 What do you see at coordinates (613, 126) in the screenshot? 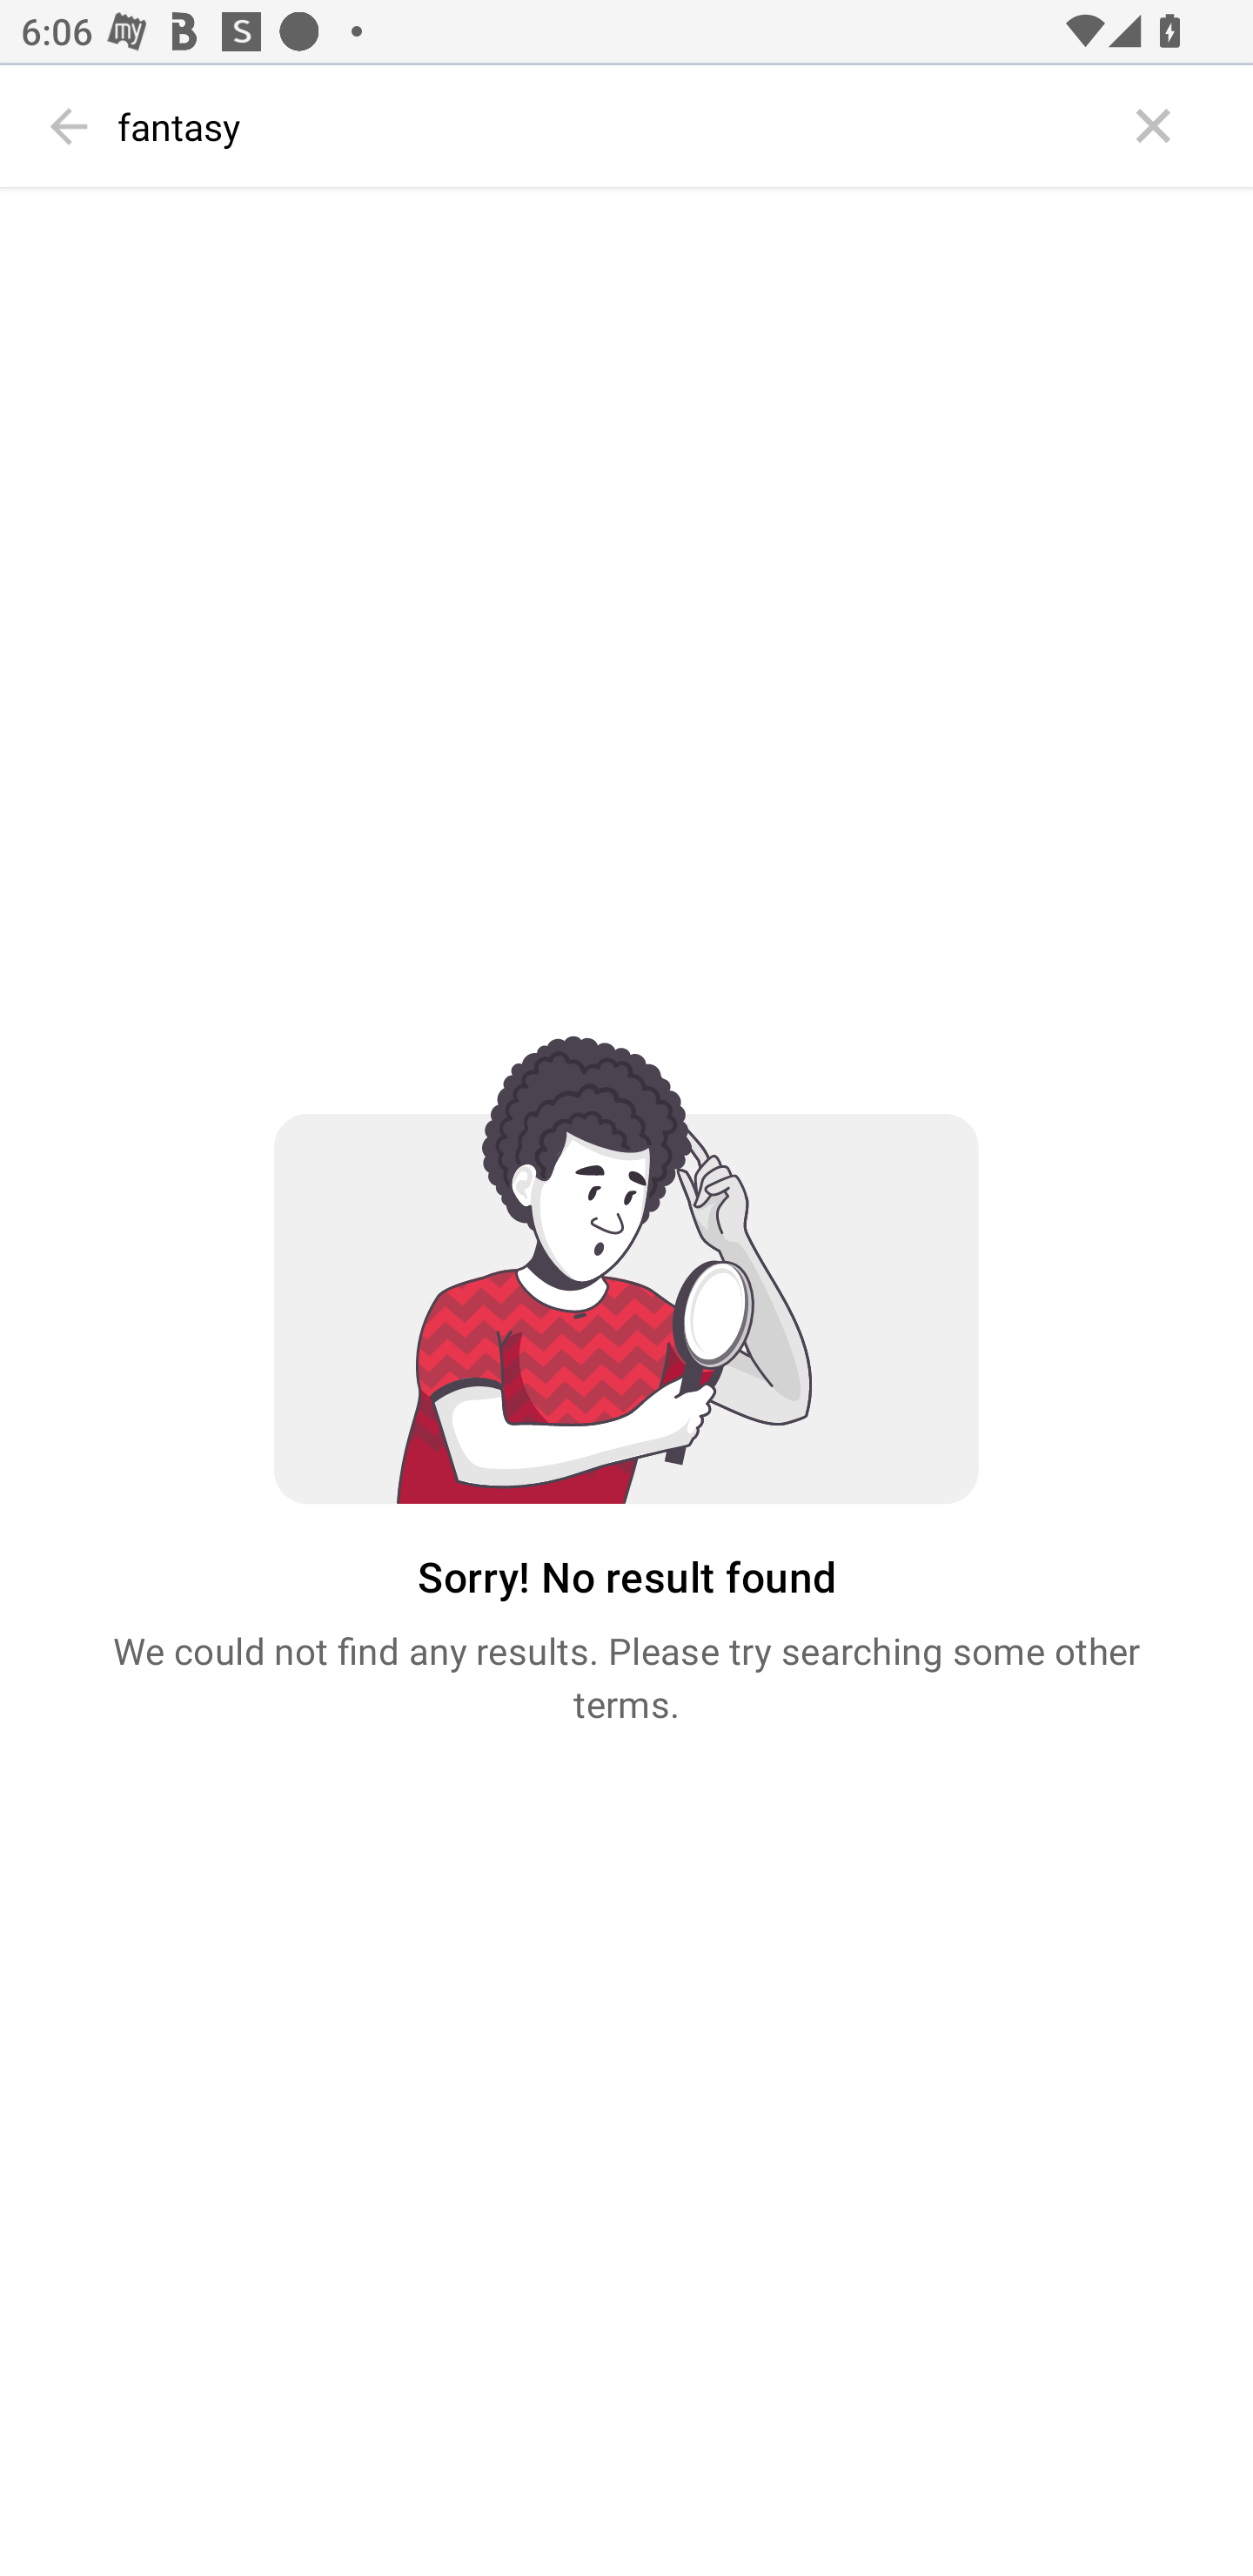
I see `fantasy` at bounding box center [613, 126].